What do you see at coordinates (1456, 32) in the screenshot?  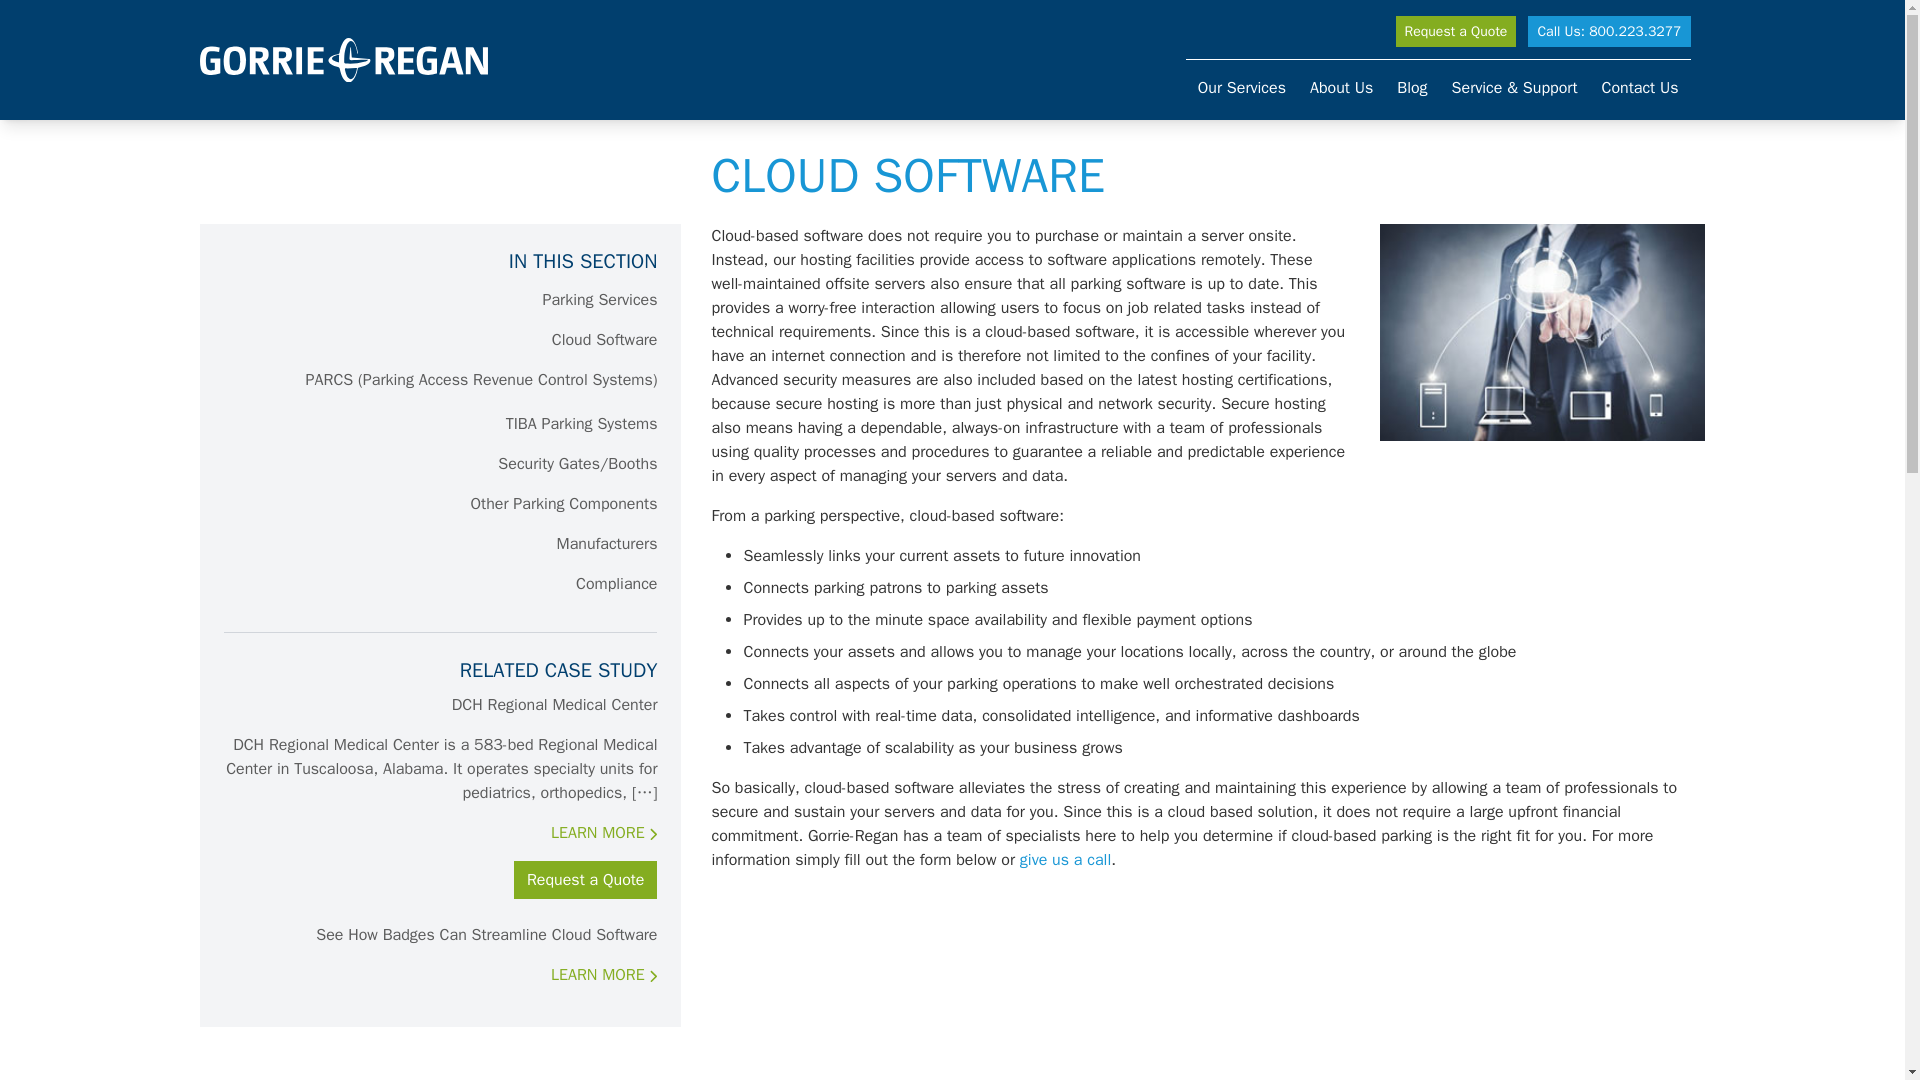 I see `Request a Quote` at bounding box center [1456, 32].